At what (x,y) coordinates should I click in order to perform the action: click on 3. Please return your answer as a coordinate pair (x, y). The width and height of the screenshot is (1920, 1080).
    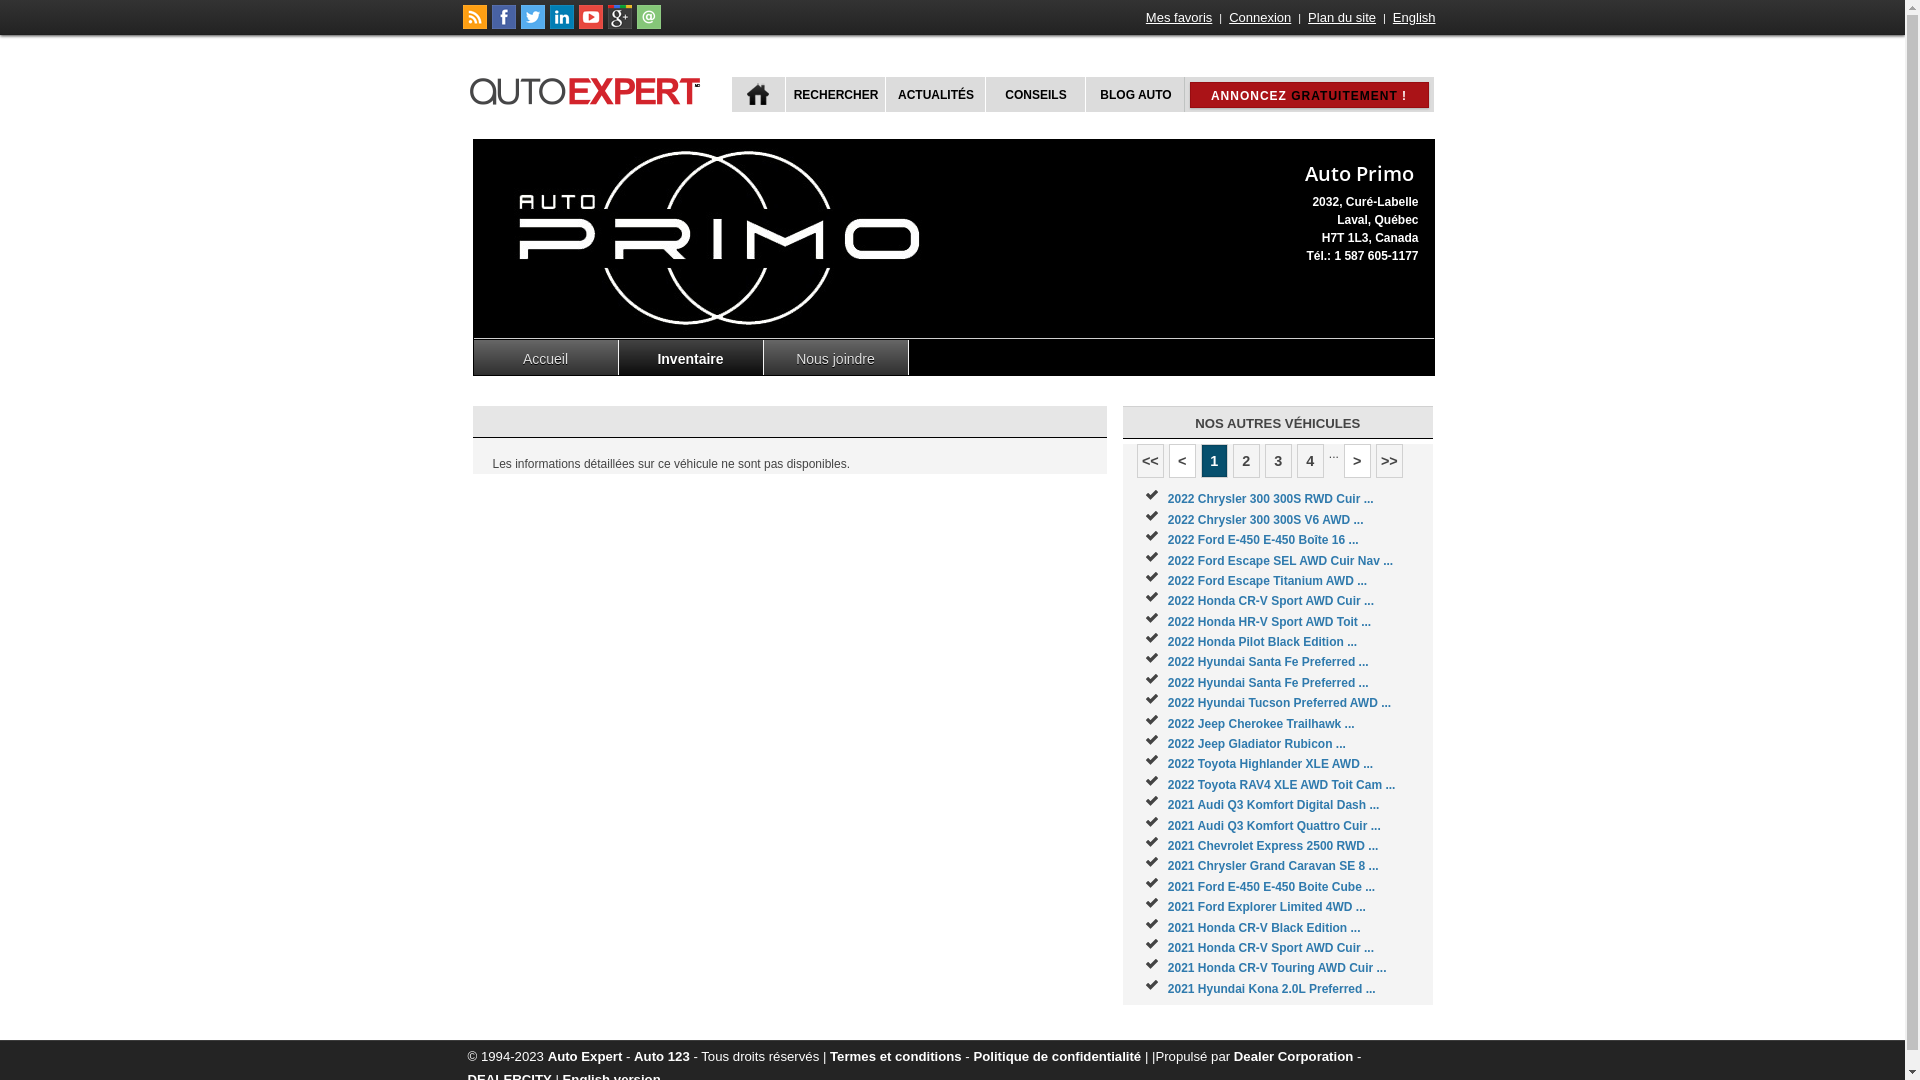
    Looking at the image, I should click on (1278, 461).